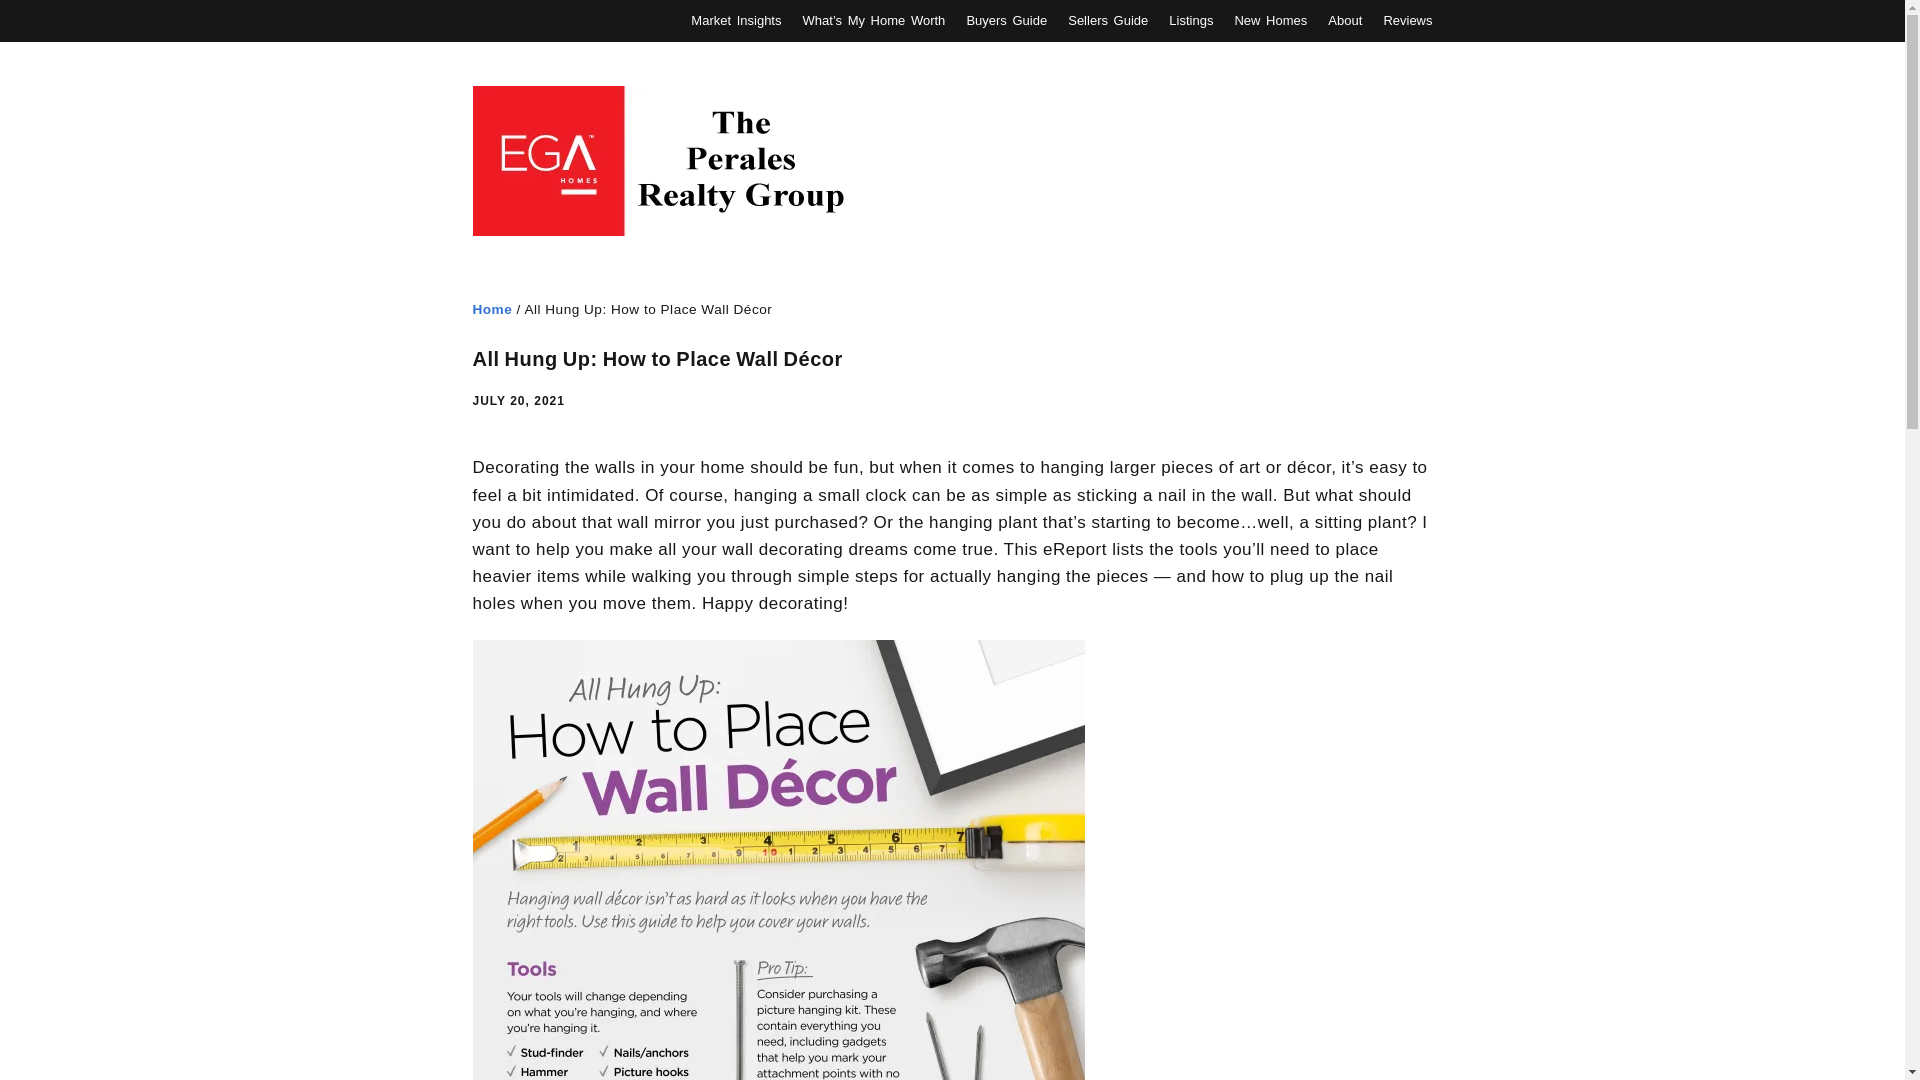 This screenshot has width=1920, height=1080. I want to click on Reviews, so click(1407, 20).